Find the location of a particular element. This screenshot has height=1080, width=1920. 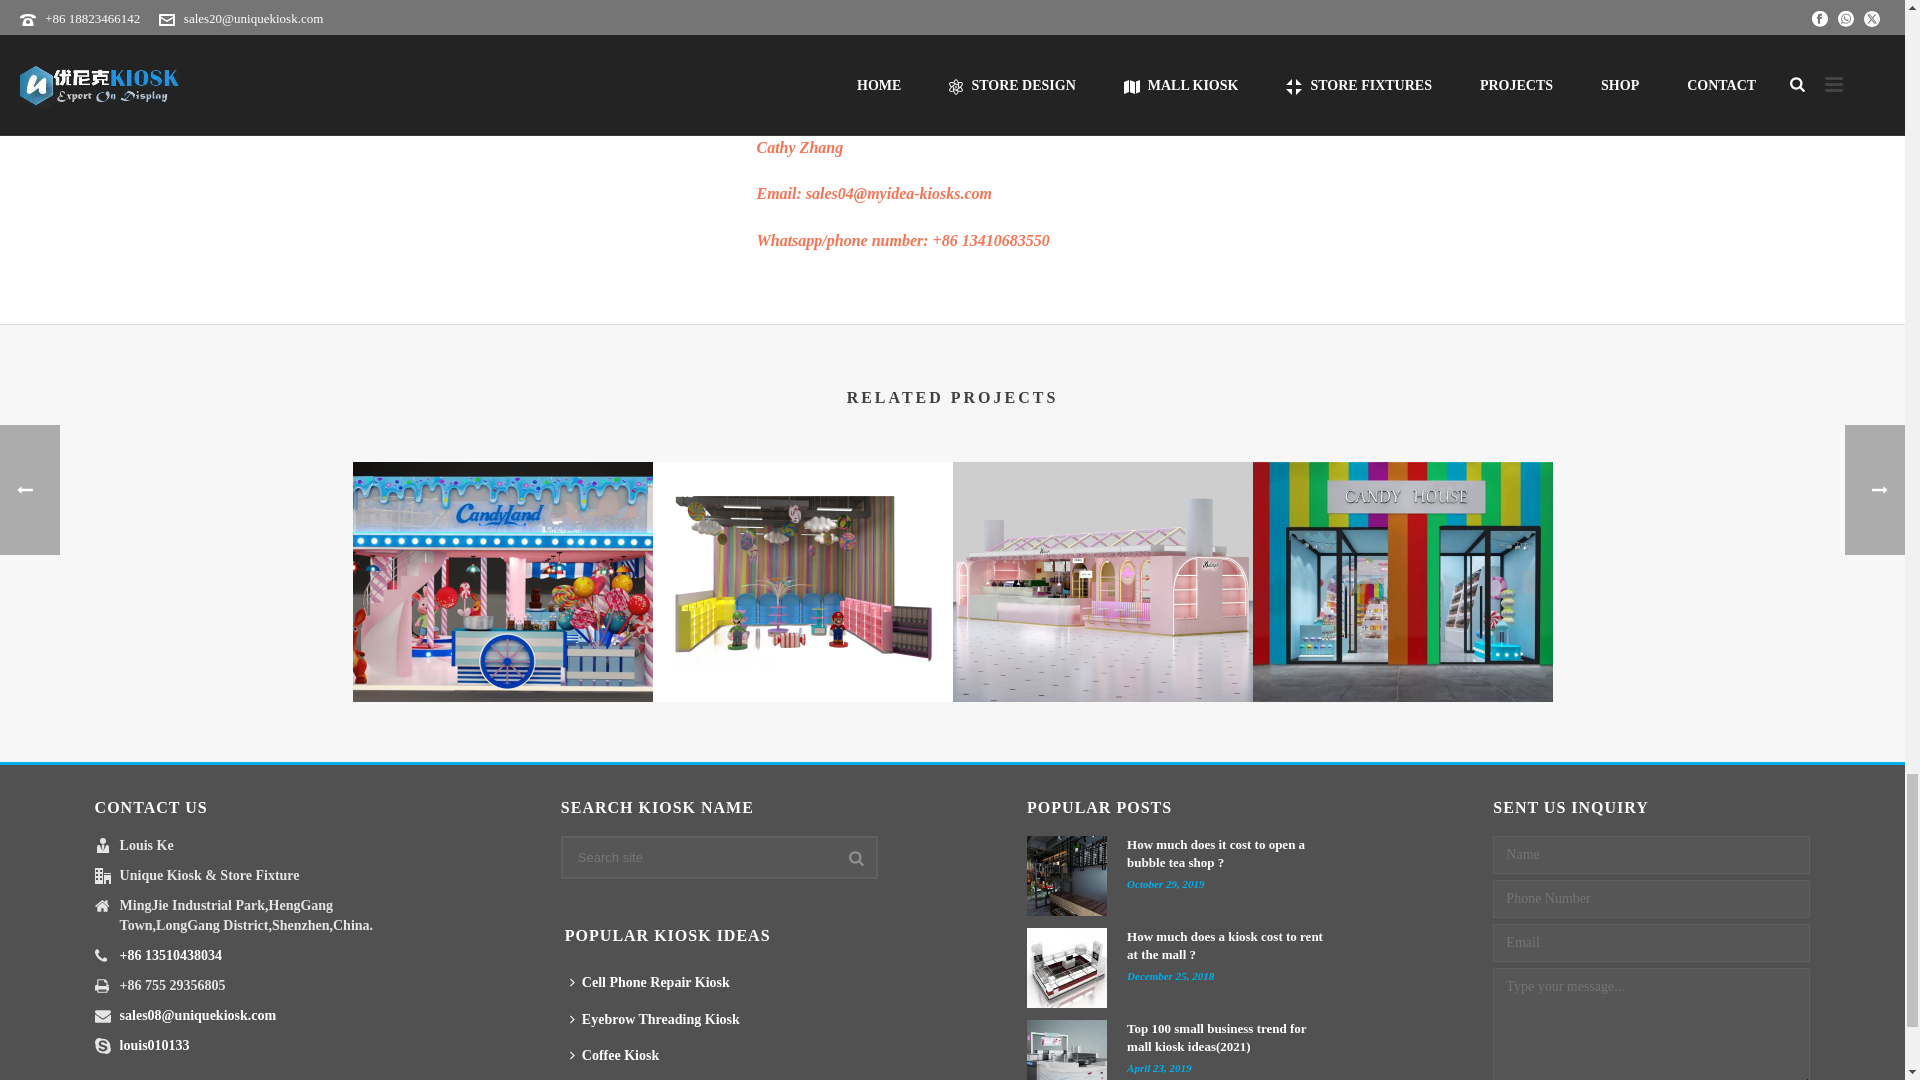

Fancy cute pink candy display case in shopping mall is located at coordinates (802, 582).